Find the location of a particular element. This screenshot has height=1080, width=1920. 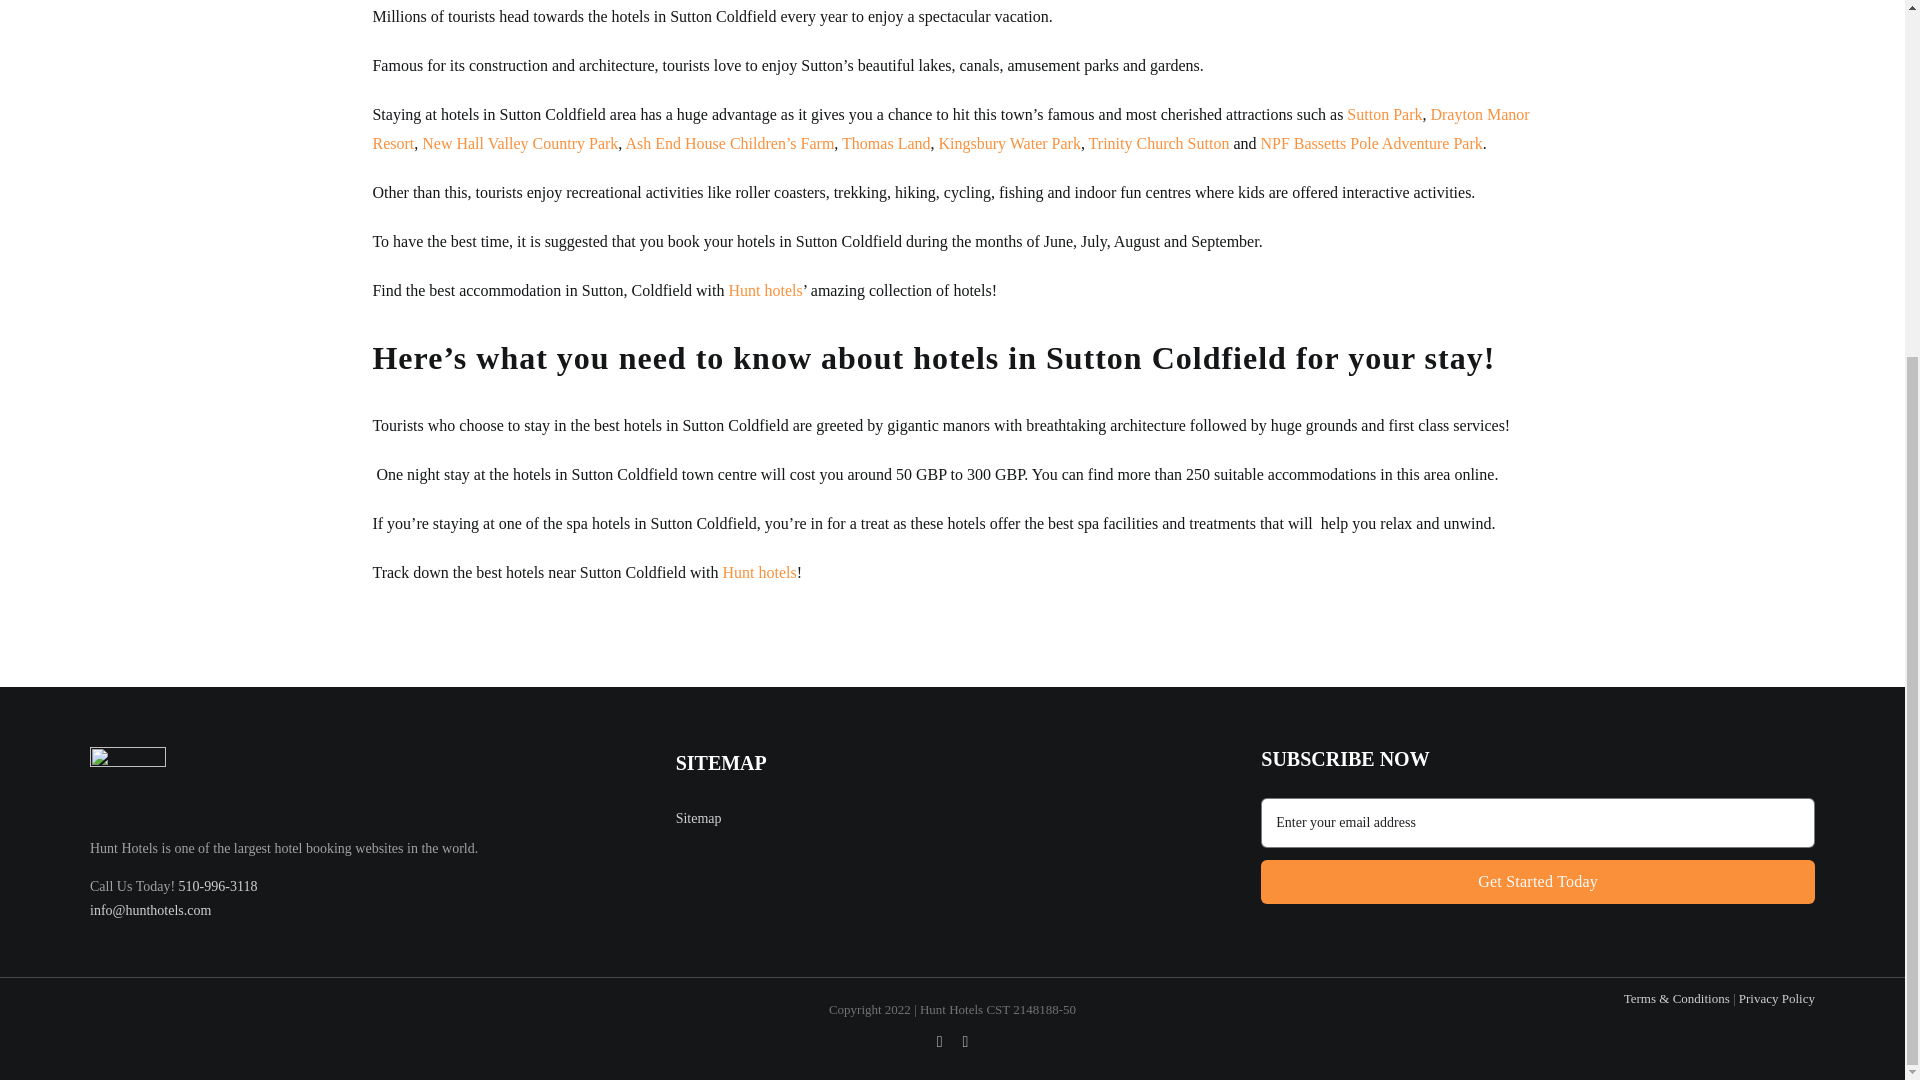

510-996-3118 is located at coordinates (218, 886).